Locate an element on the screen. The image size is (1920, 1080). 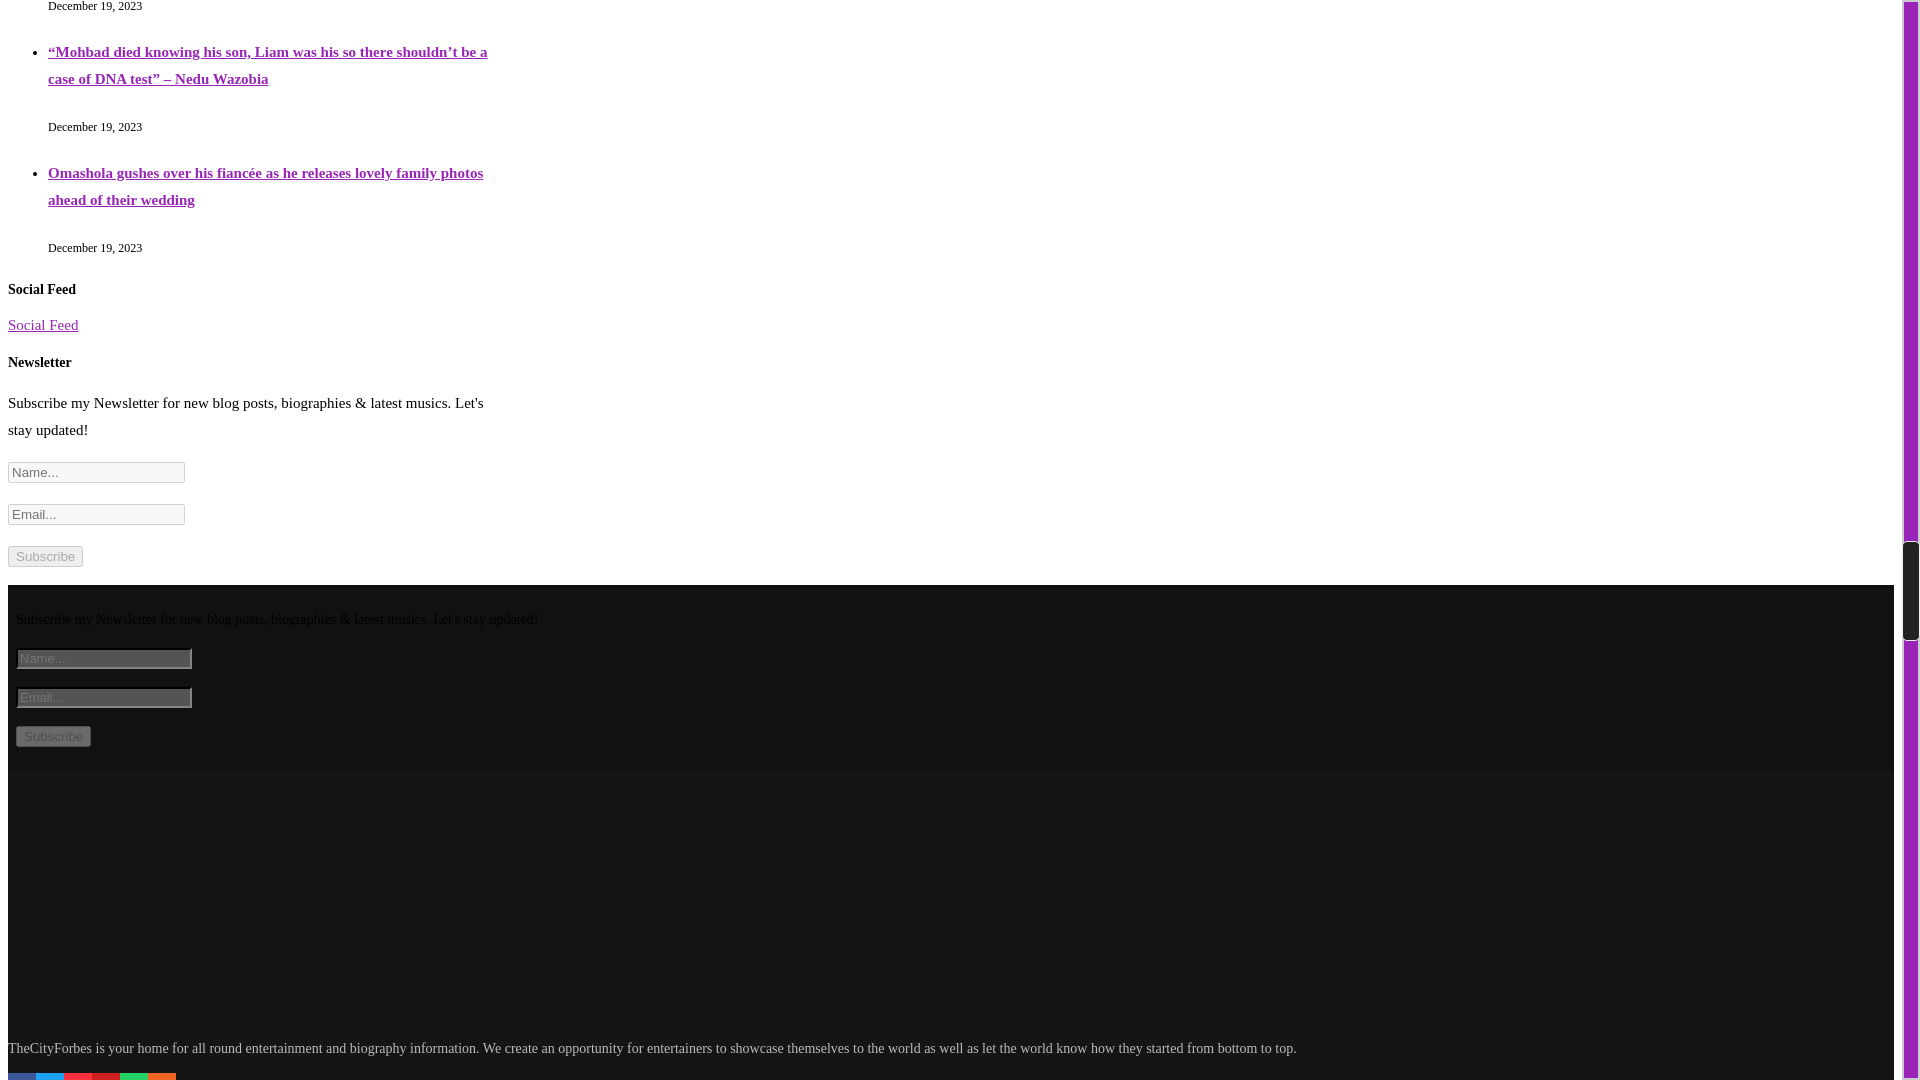
Subscribe is located at coordinates (52, 736).